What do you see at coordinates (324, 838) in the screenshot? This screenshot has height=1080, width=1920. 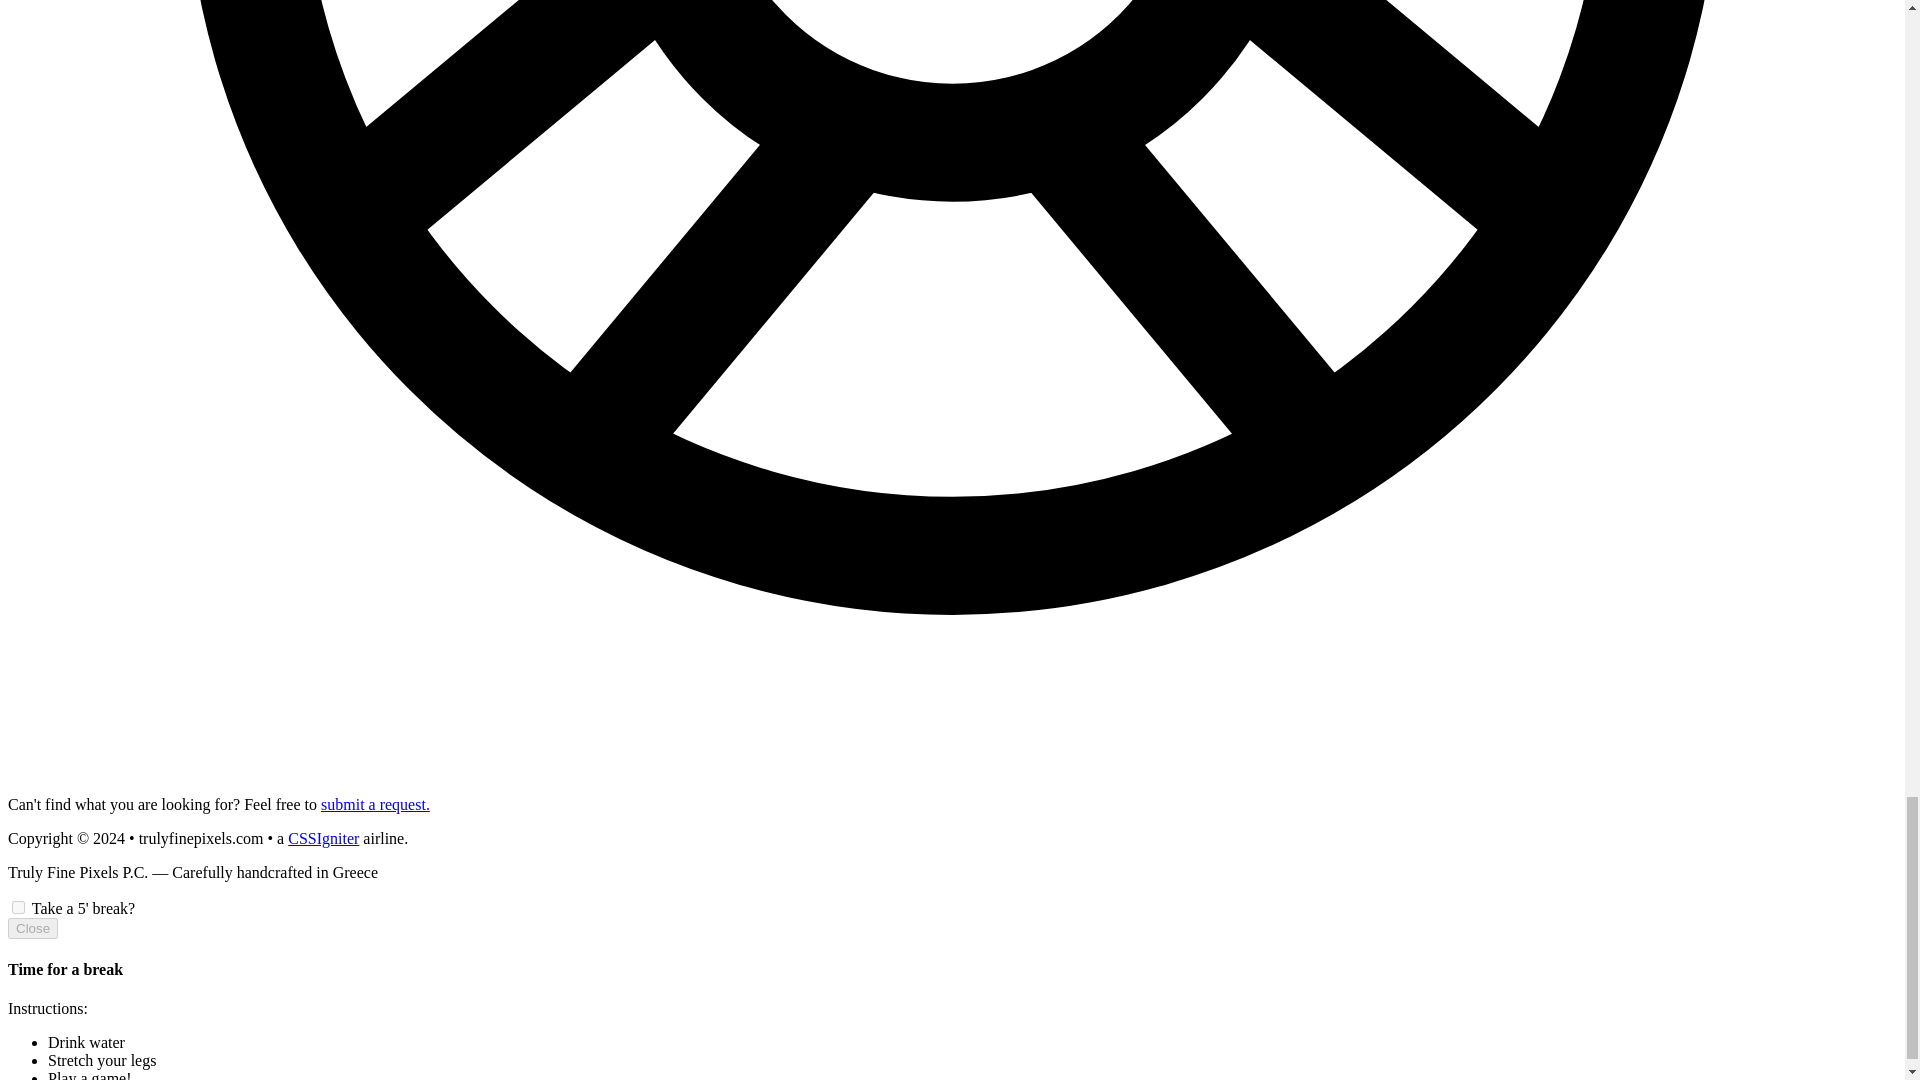 I see `CSSIgniter` at bounding box center [324, 838].